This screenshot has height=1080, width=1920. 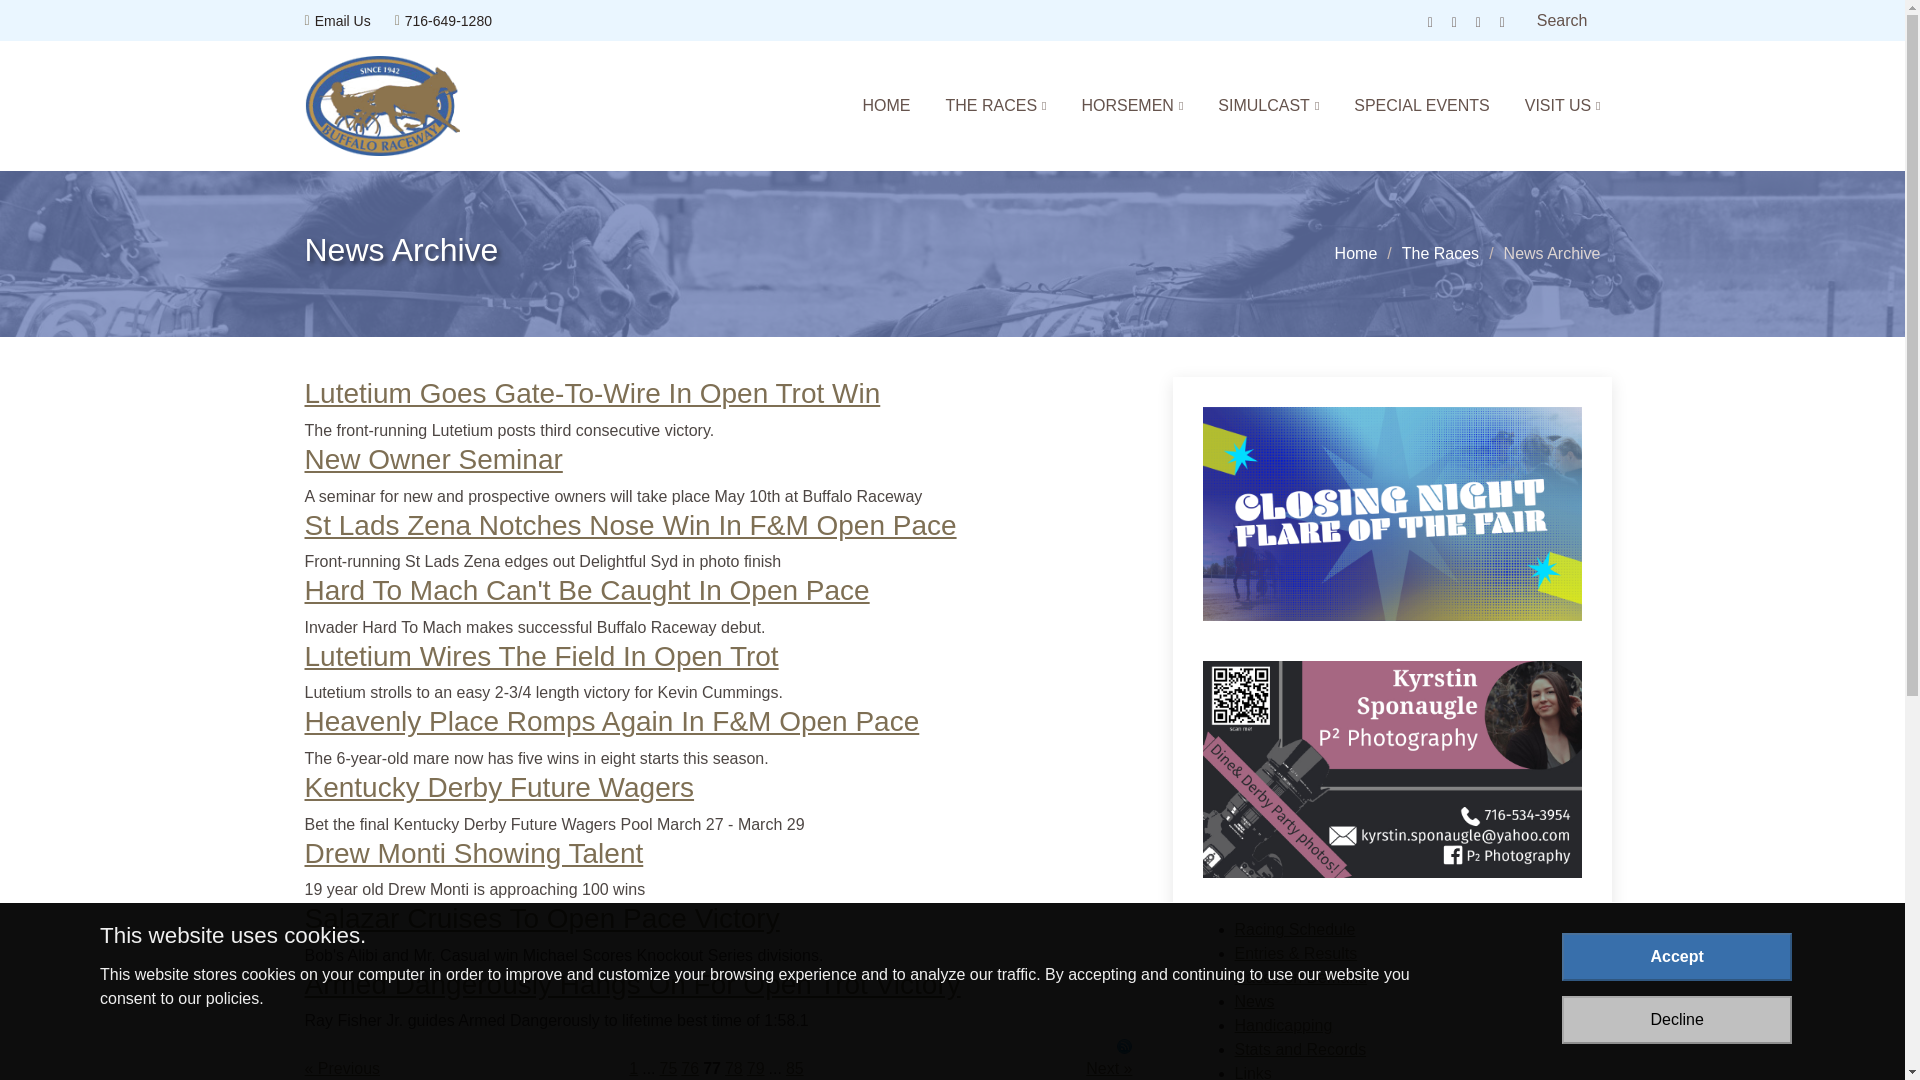 What do you see at coordinates (978, 106) in the screenshot?
I see `THE RACES` at bounding box center [978, 106].